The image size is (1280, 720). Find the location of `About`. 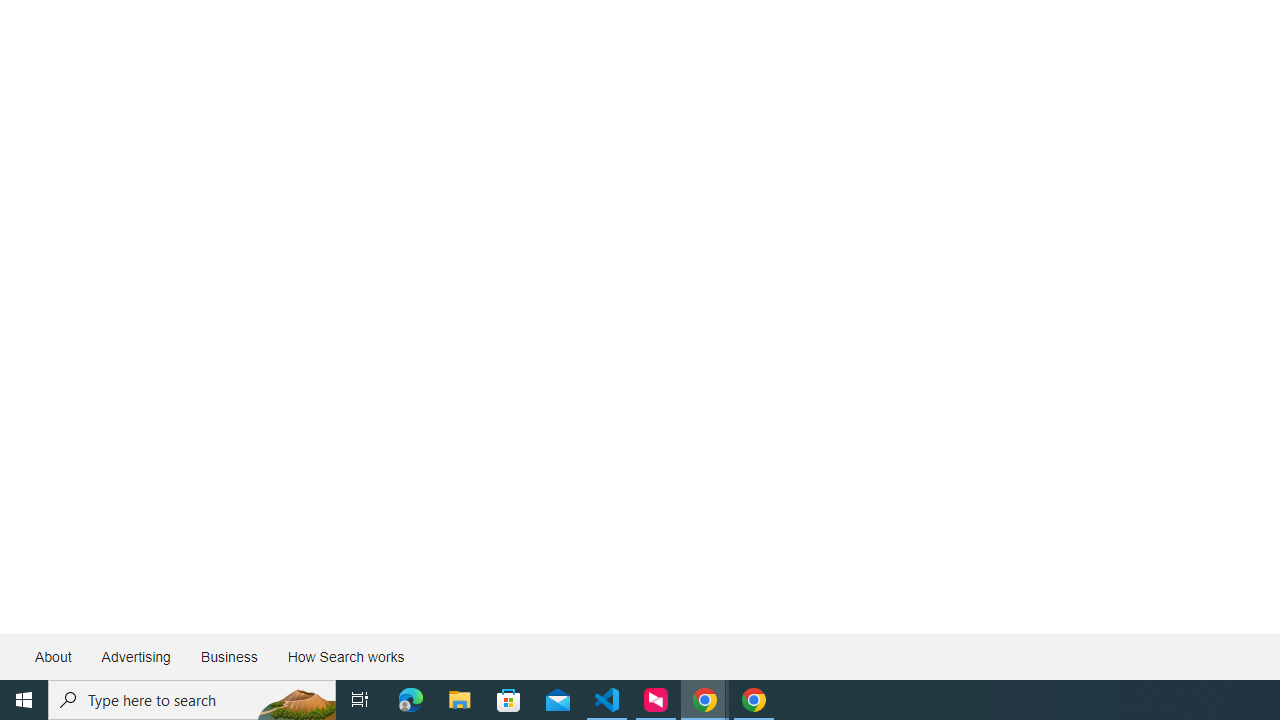

About is located at coordinates (54, 656).